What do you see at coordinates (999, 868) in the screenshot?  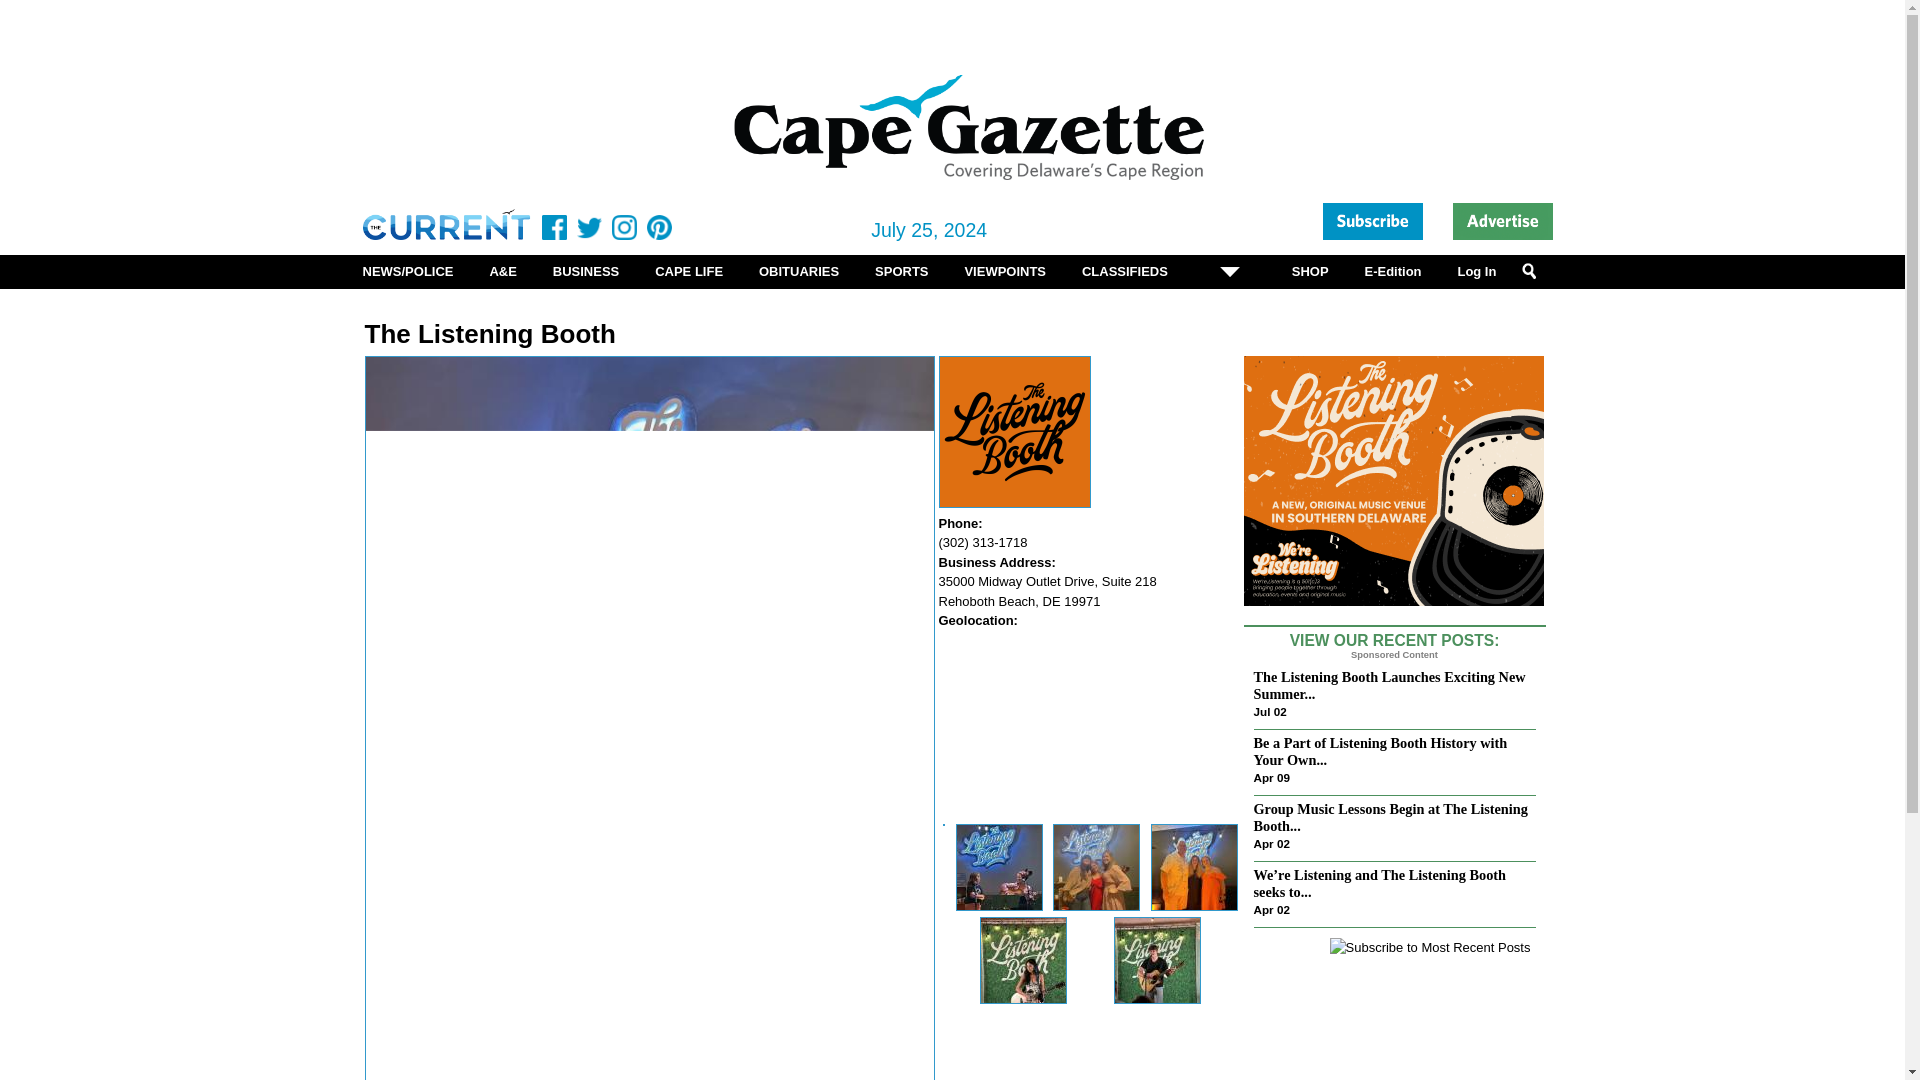 I see `Open Mic night every Wednesday` at bounding box center [999, 868].